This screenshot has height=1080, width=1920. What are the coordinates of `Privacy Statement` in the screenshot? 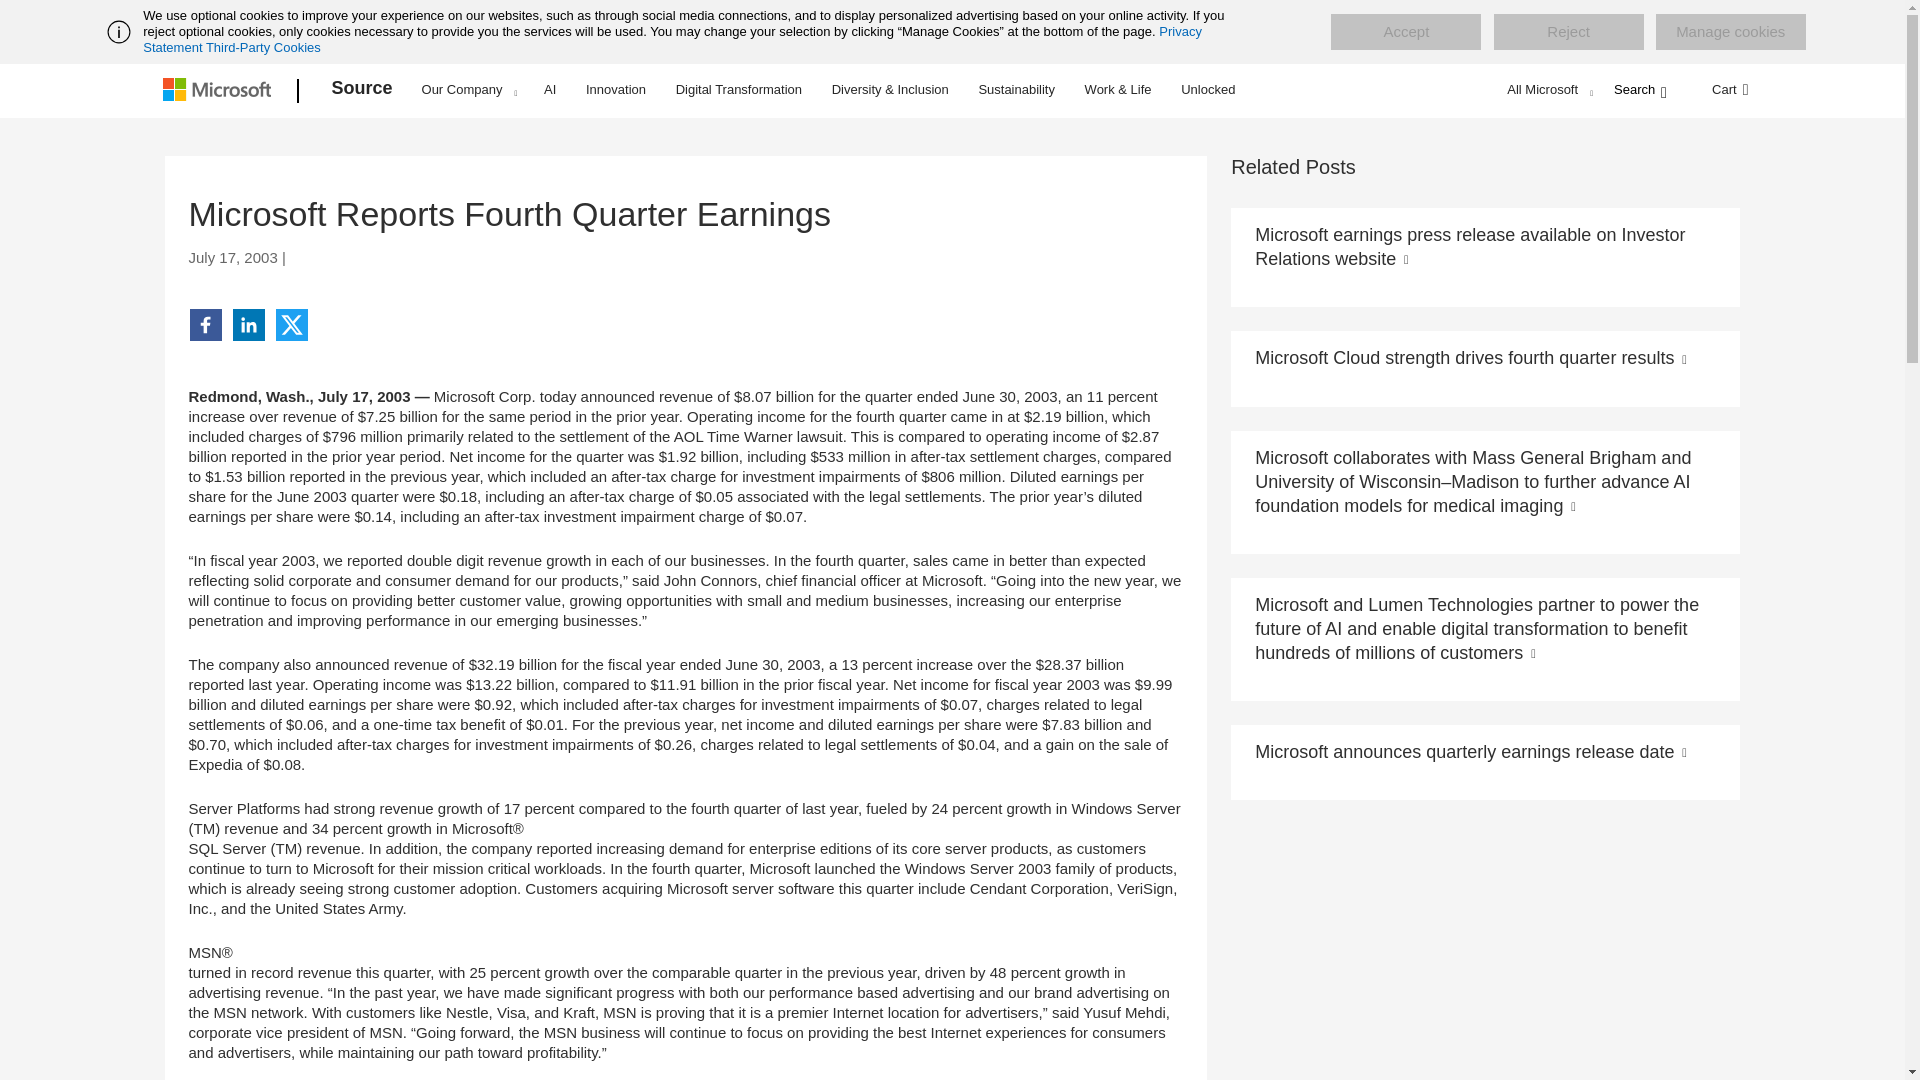 It's located at (672, 39).